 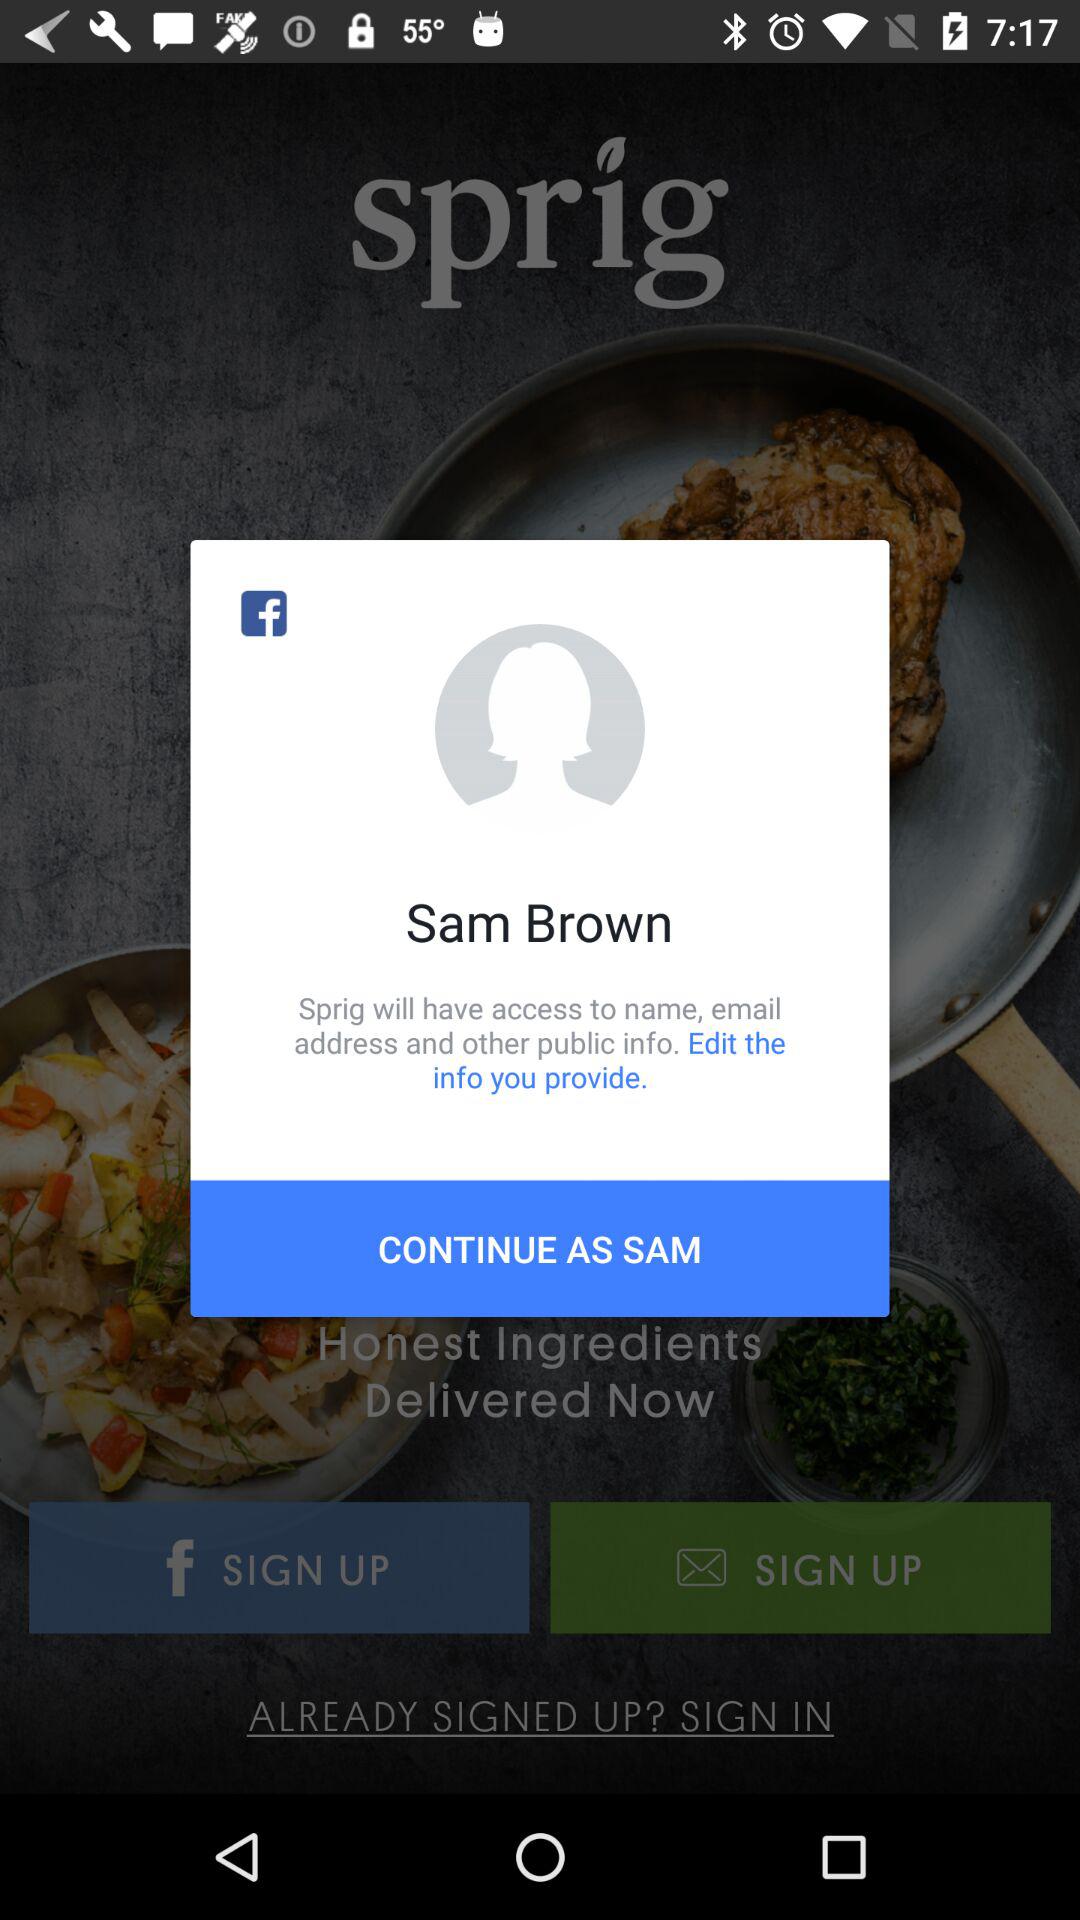 I want to click on launch icon below sam brown item, so click(x=540, y=1042).